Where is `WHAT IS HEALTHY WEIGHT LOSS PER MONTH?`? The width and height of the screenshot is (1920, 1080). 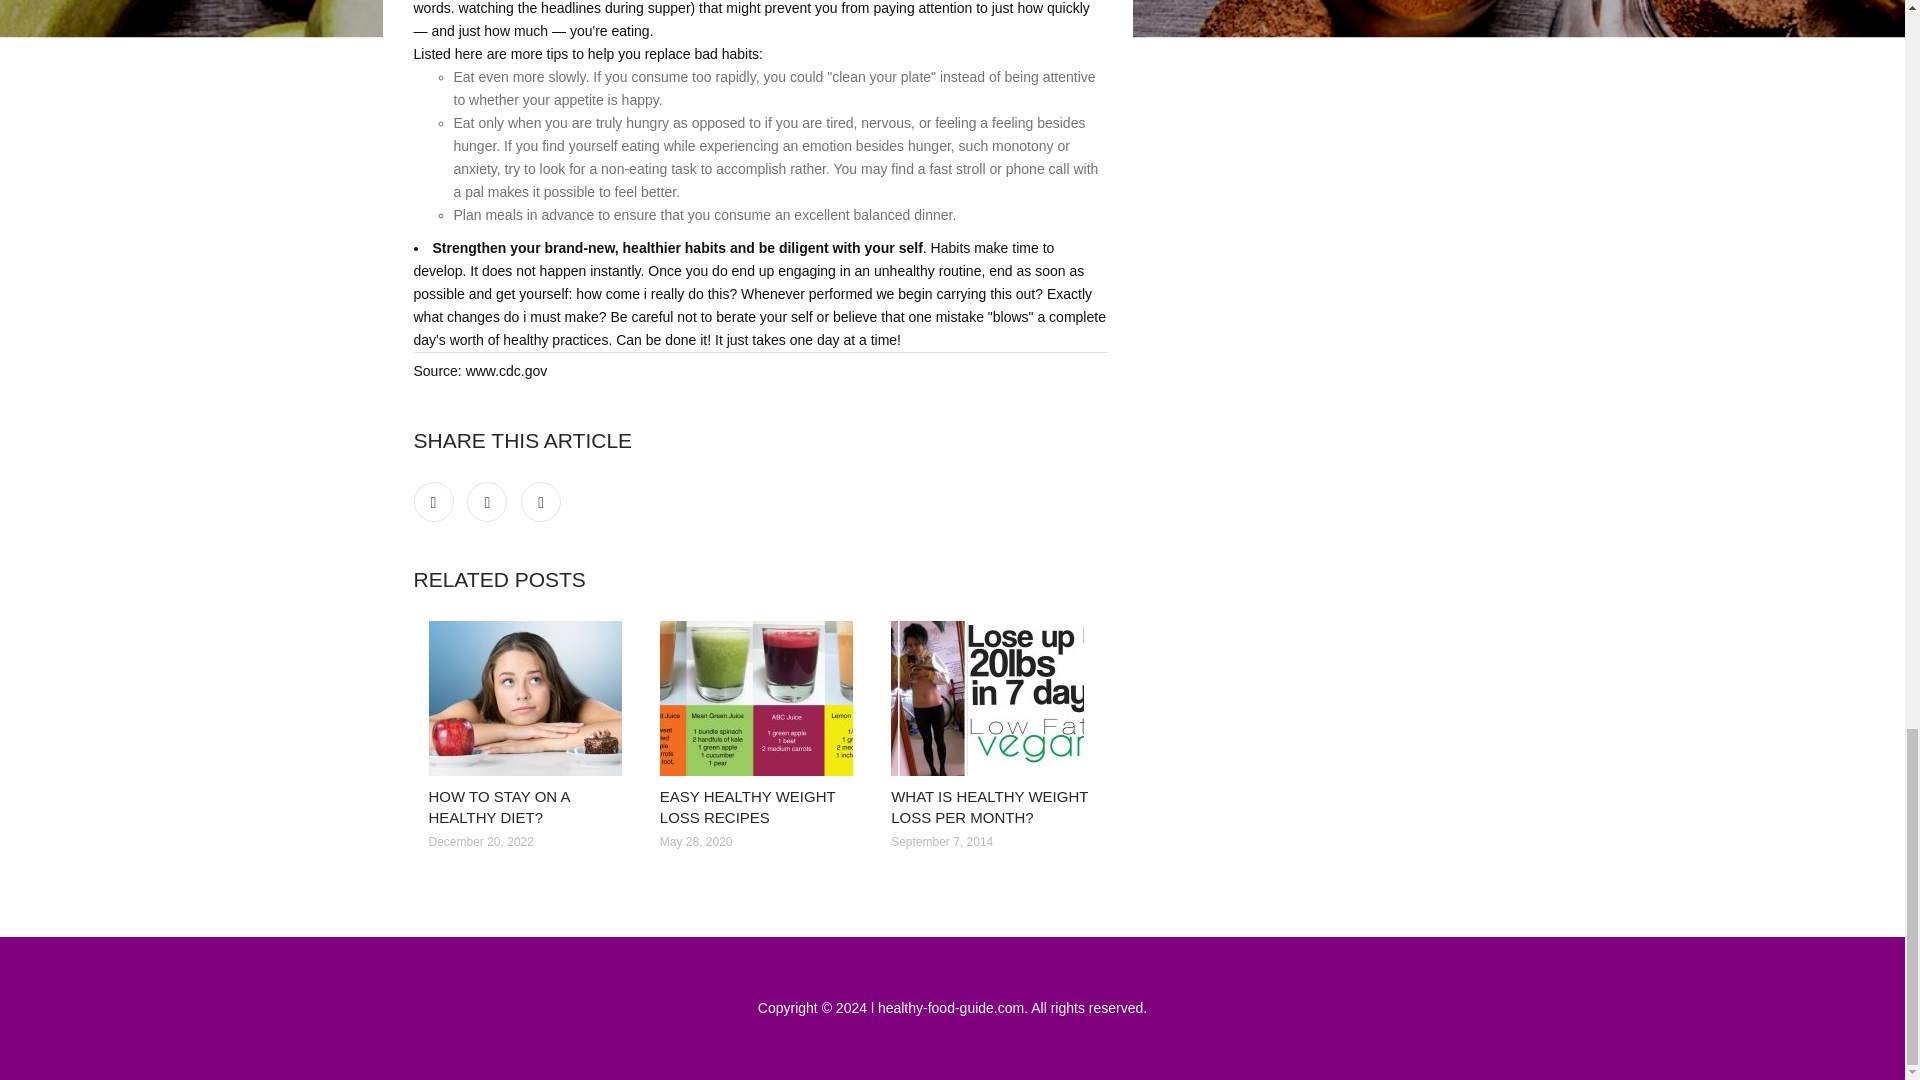
WHAT IS HEALTHY WEIGHT LOSS PER MONTH? is located at coordinates (989, 807).